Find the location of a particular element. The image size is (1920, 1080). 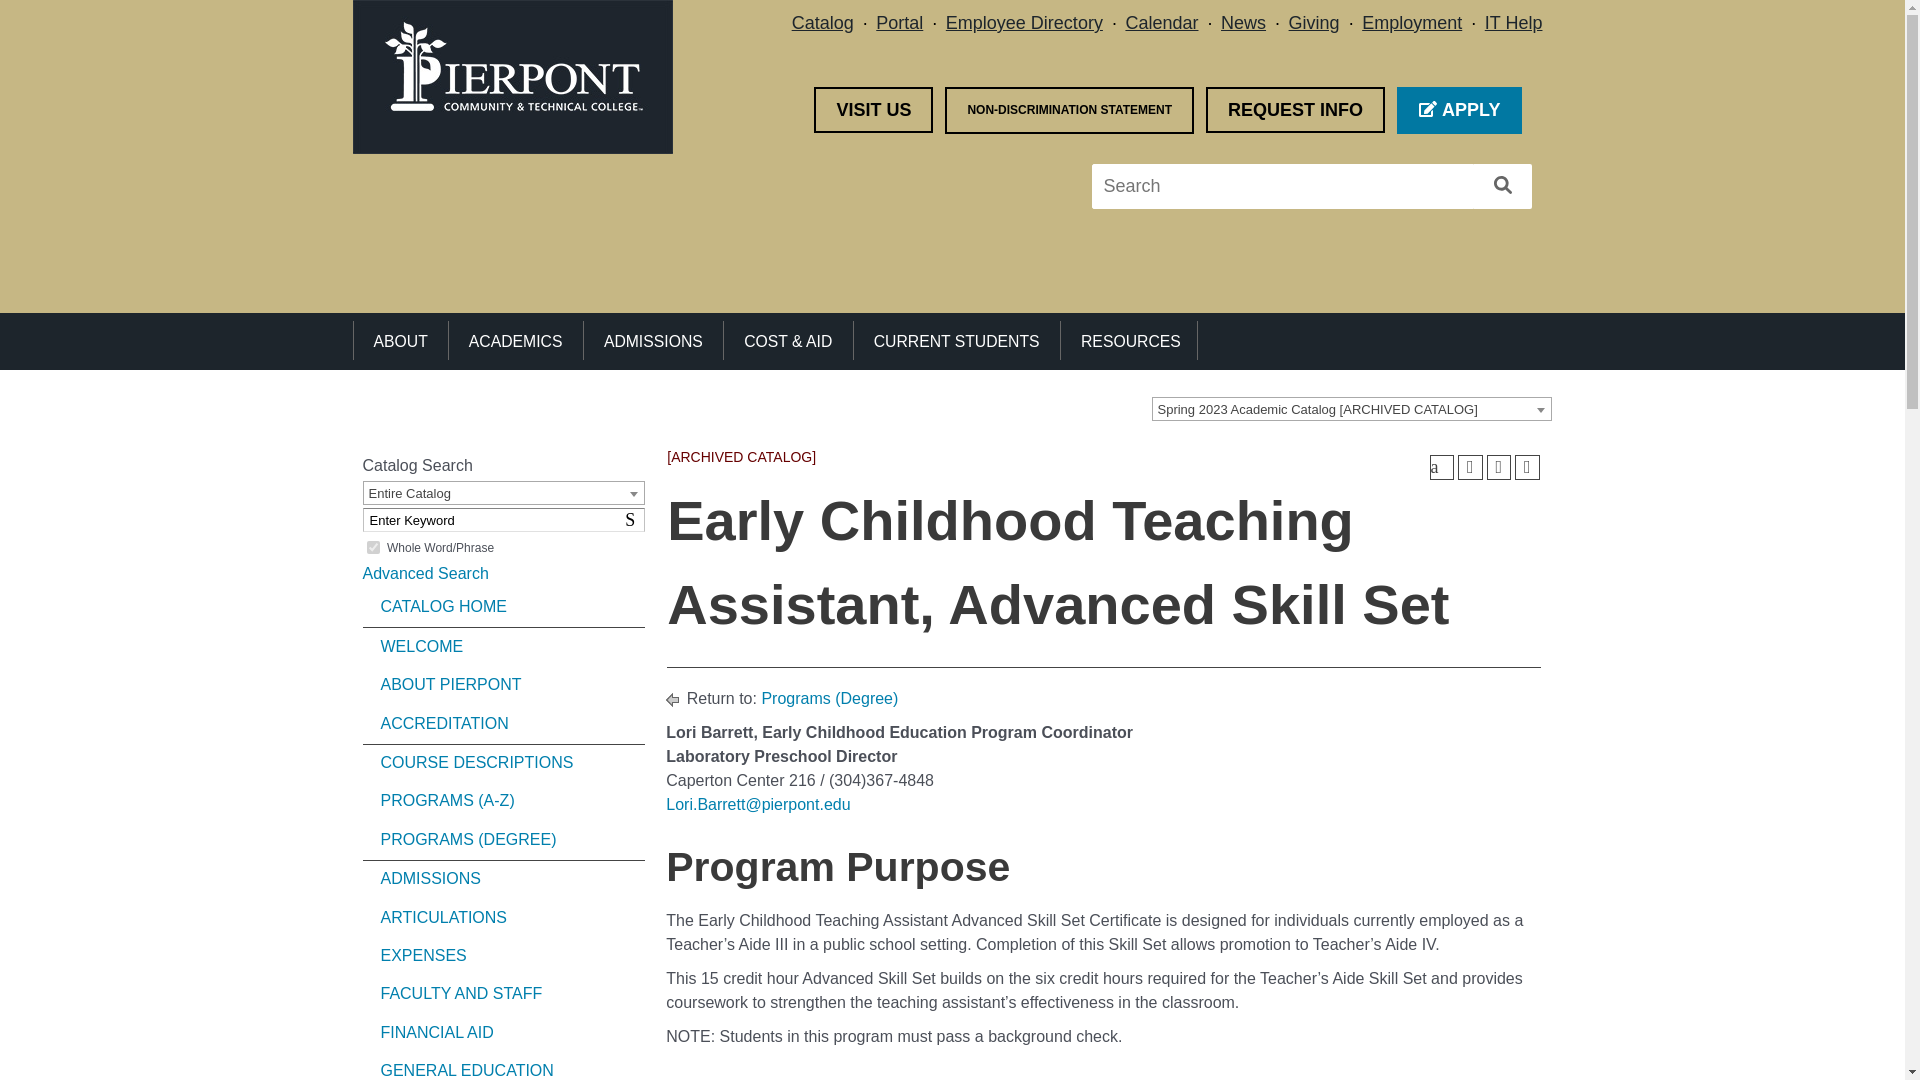

Choose Search Location is located at coordinates (504, 492).